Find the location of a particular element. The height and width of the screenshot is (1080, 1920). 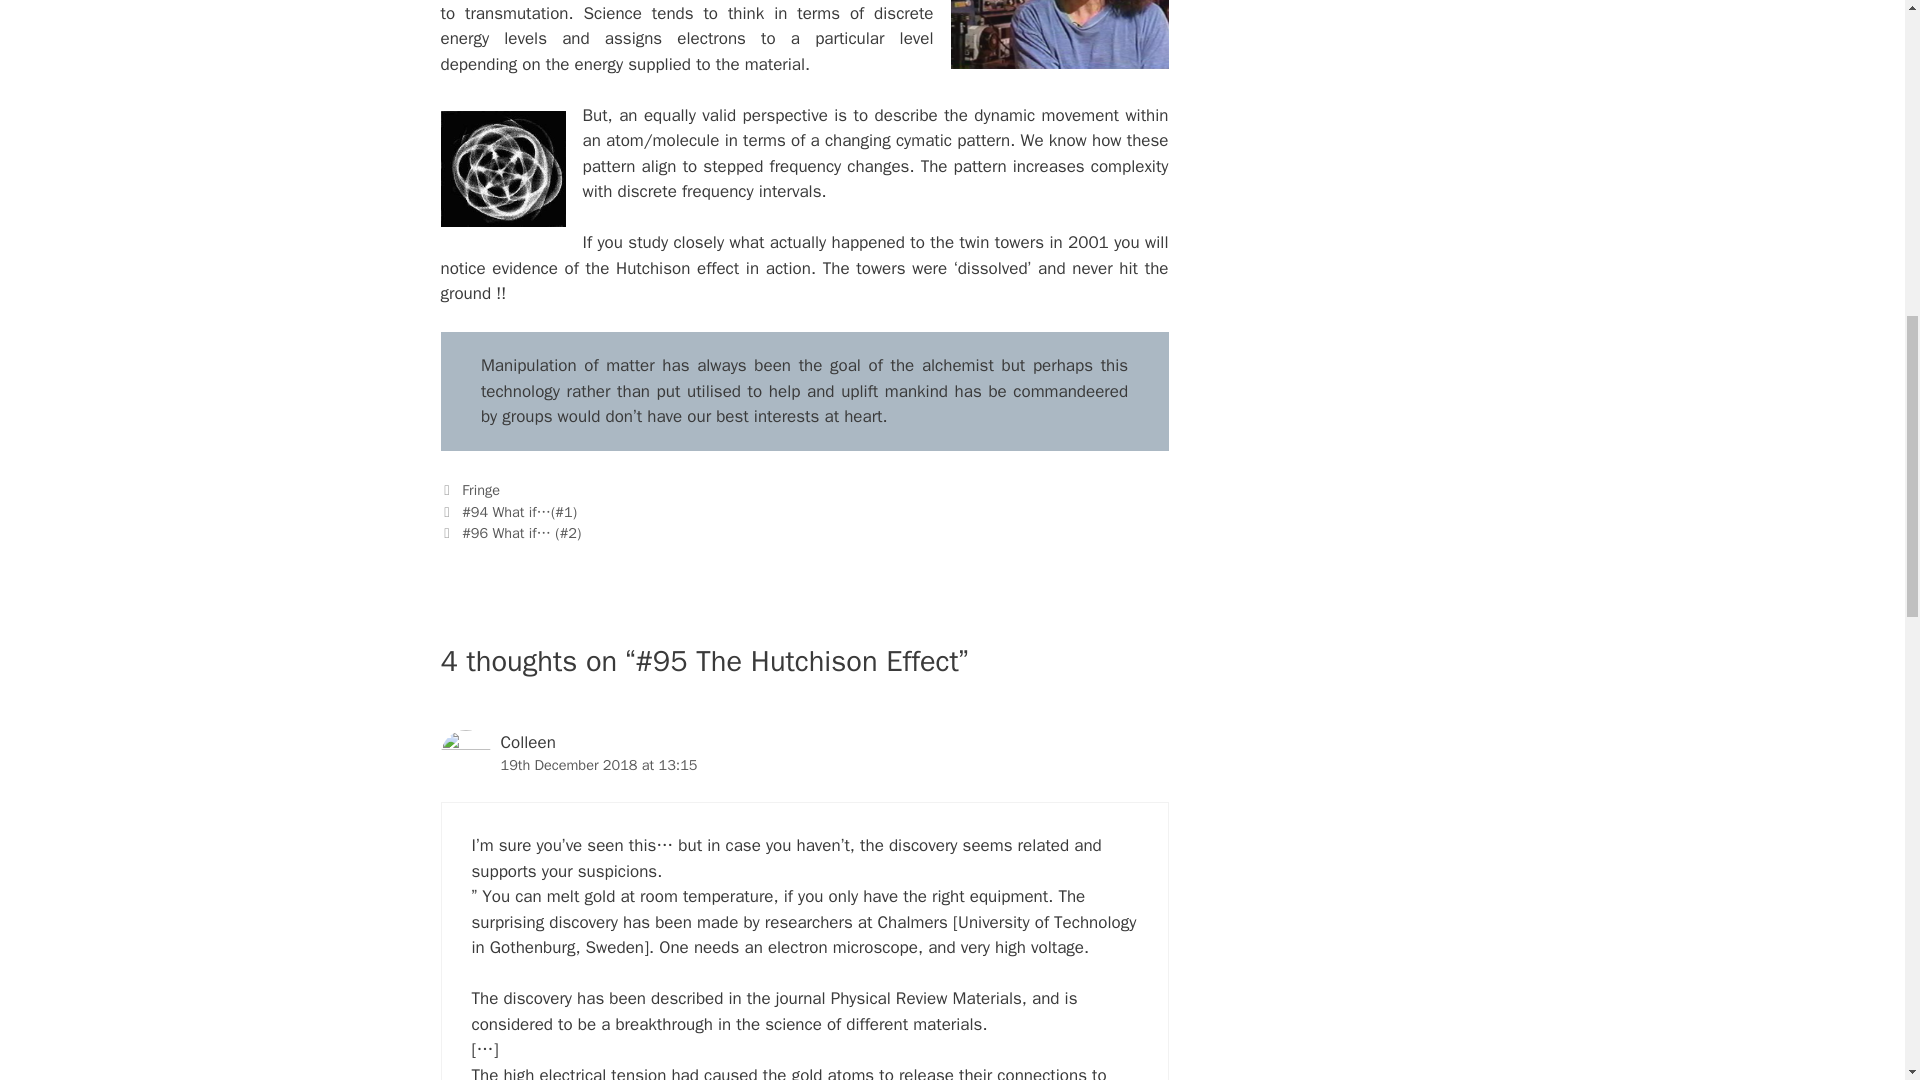

Fringe is located at coordinates (480, 489).